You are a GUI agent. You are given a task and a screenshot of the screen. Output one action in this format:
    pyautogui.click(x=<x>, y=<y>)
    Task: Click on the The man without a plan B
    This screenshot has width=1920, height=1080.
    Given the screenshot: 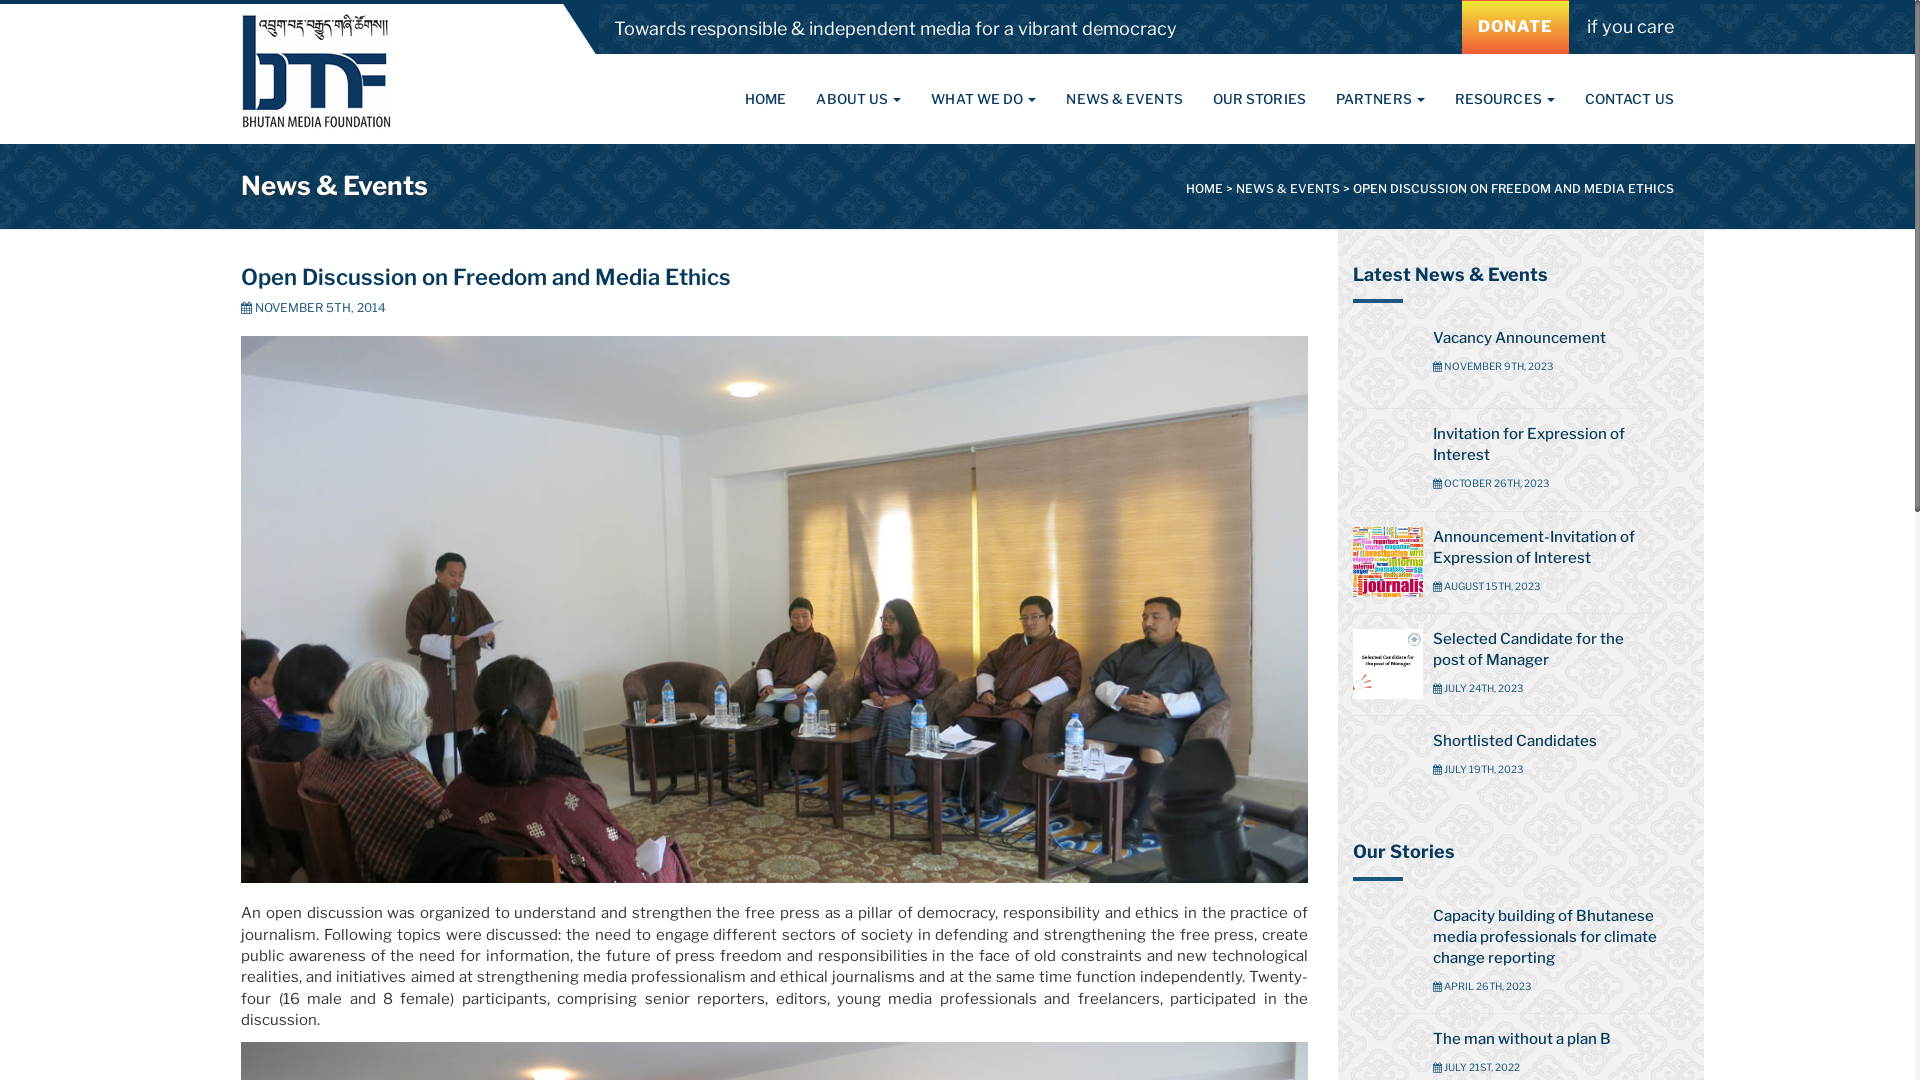 What is the action you would take?
    pyautogui.click(x=1522, y=1039)
    